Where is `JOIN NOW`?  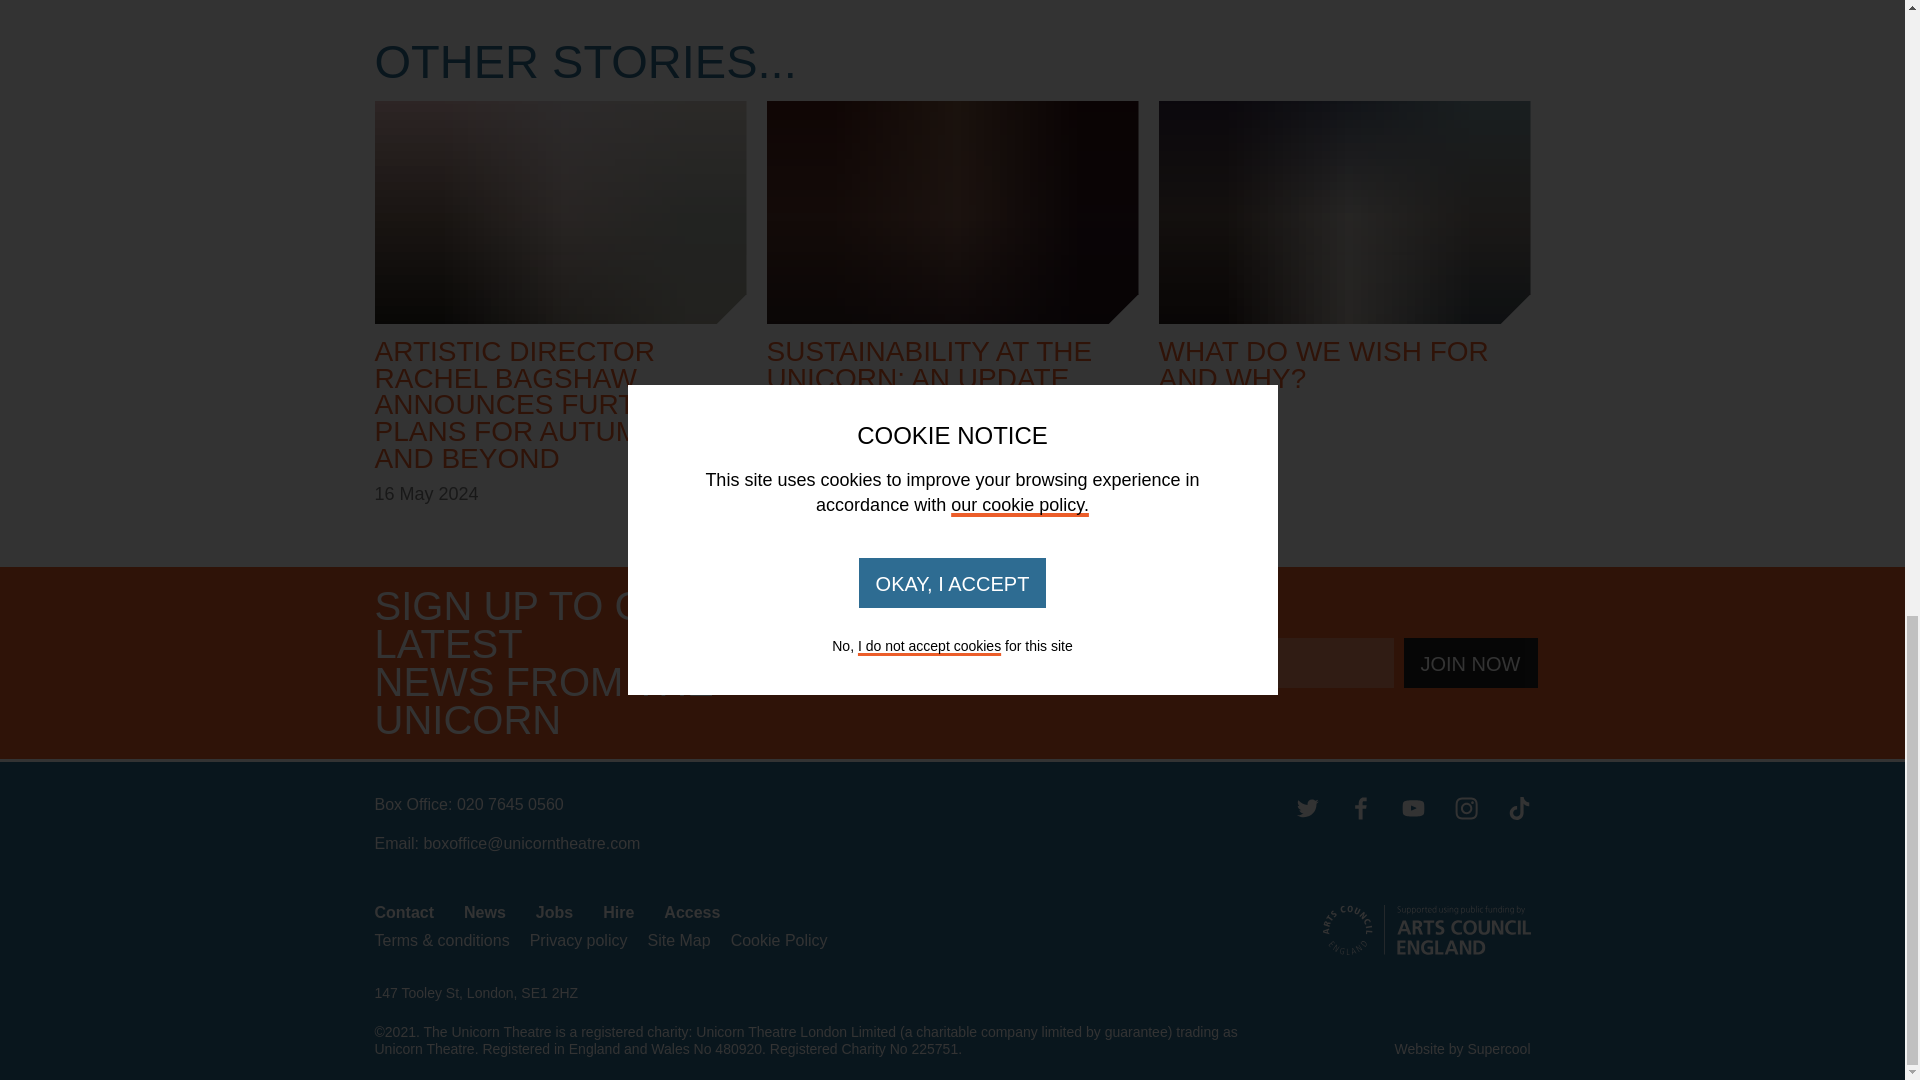 JOIN NOW is located at coordinates (1470, 662).